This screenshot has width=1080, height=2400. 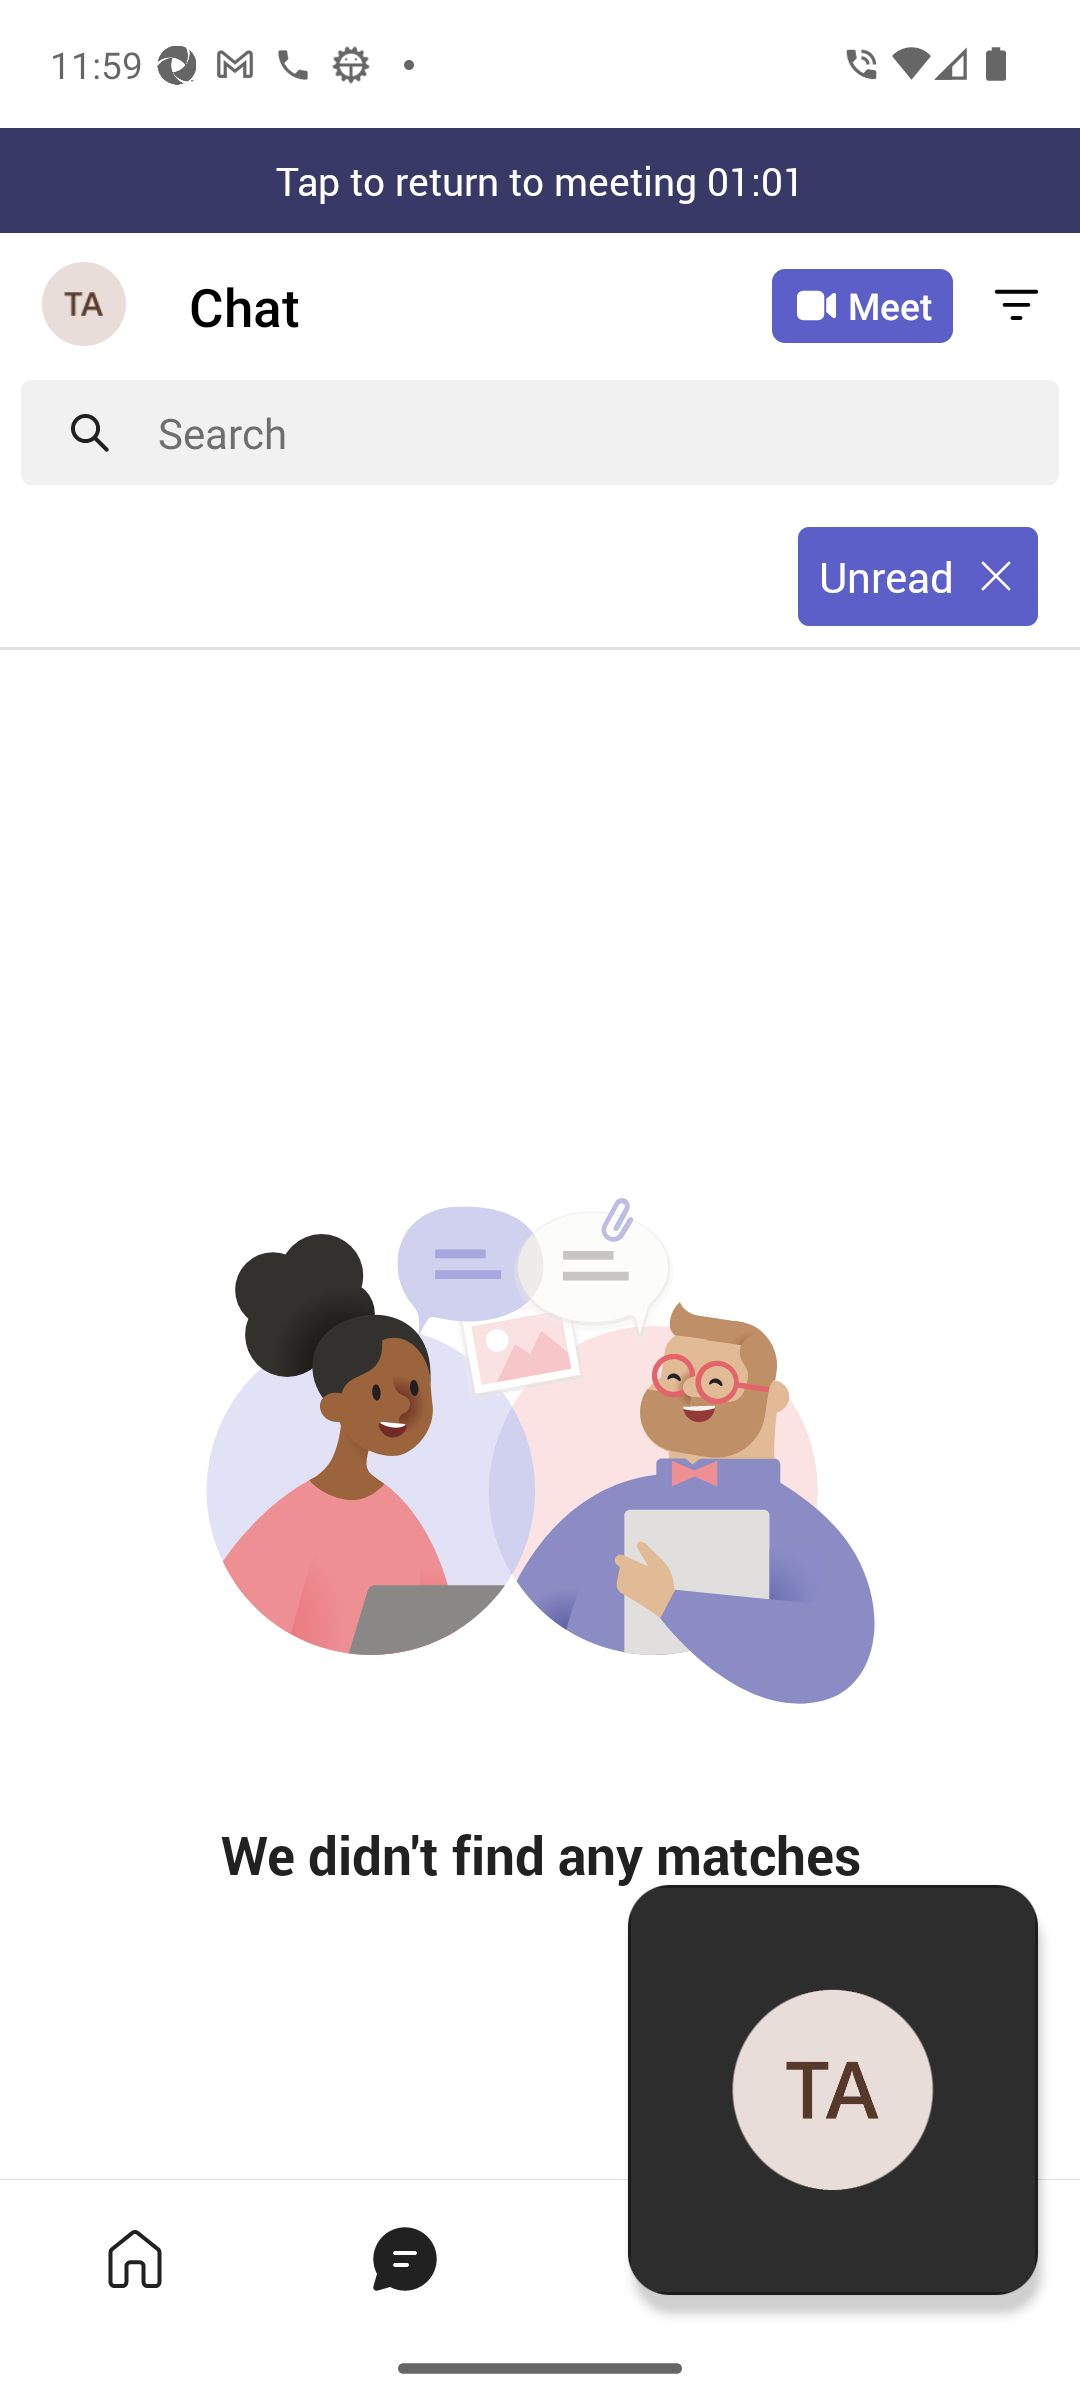 I want to click on Navigation, so click(x=86, y=306).